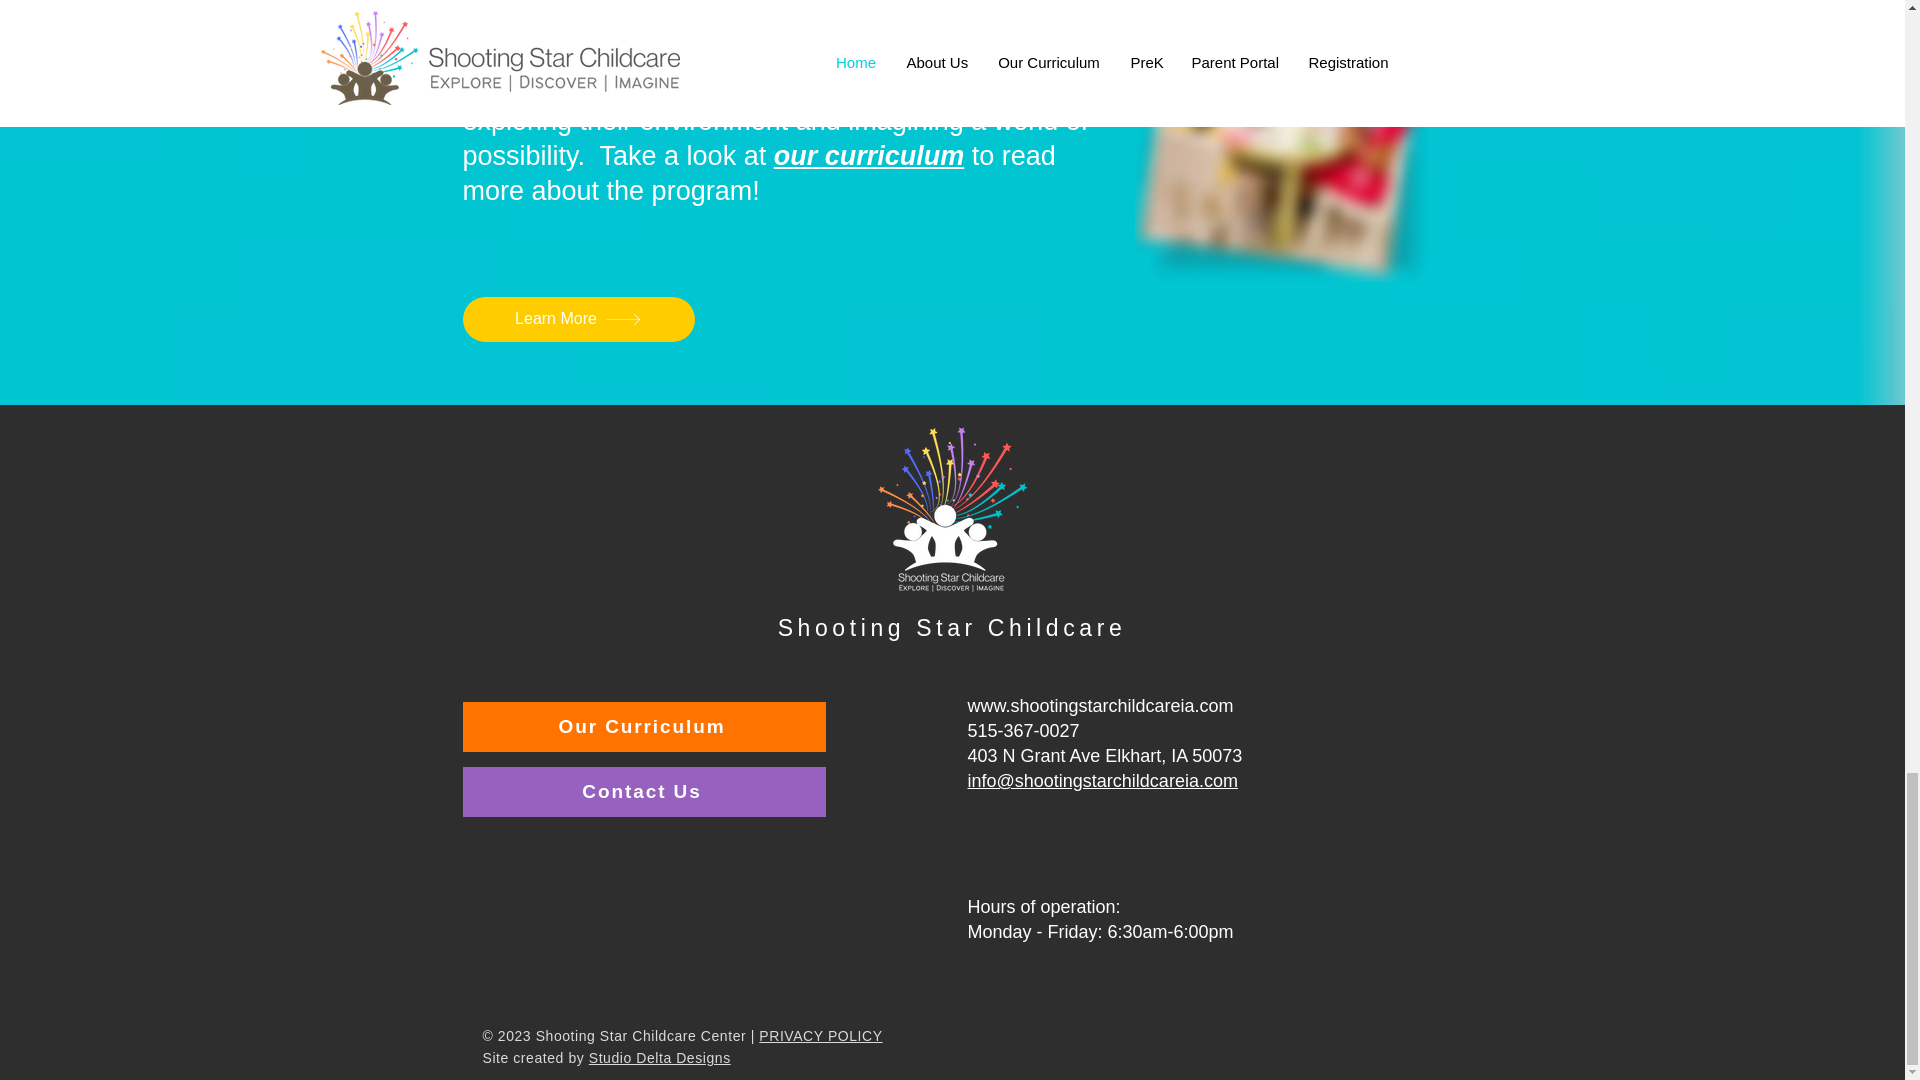  I want to click on www.shootingstarchildcareia.com, so click(1100, 706).